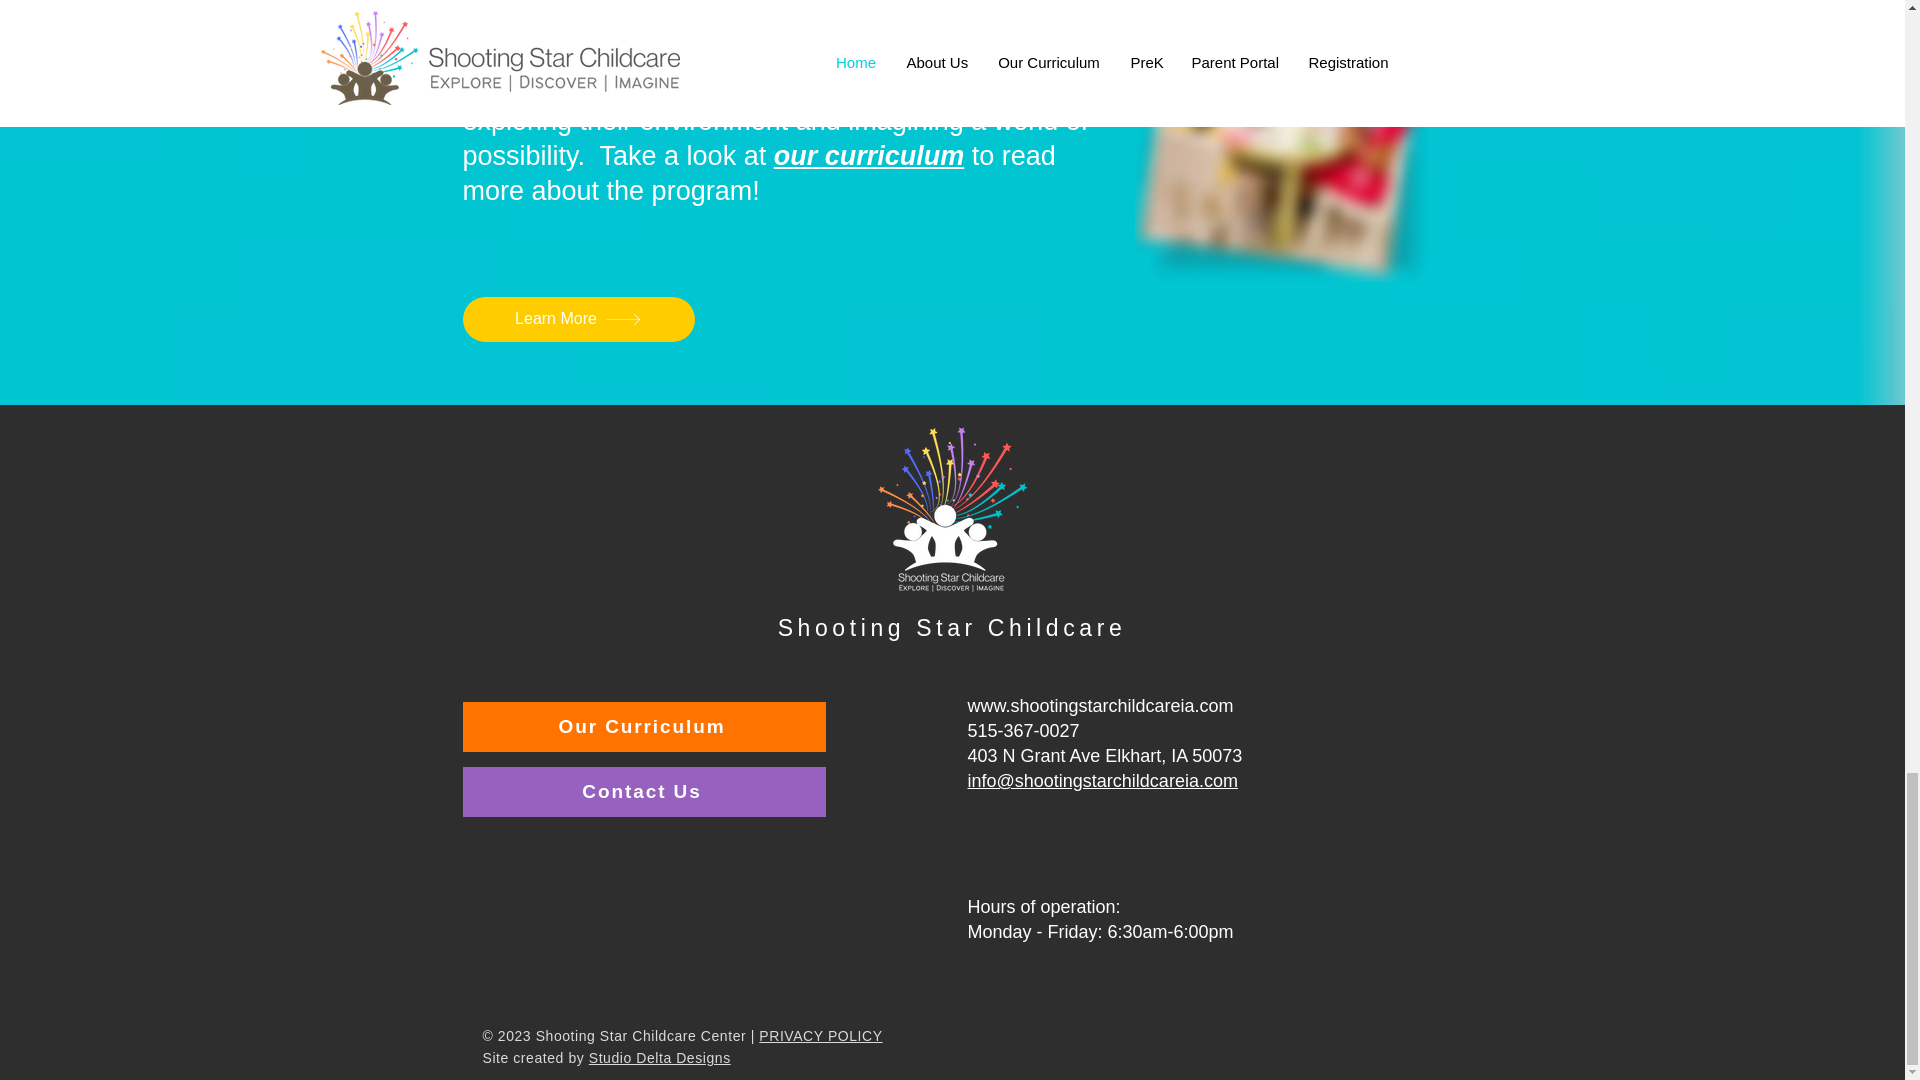  I want to click on www.shootingstarchildcareia.com, so click(1100, 706).